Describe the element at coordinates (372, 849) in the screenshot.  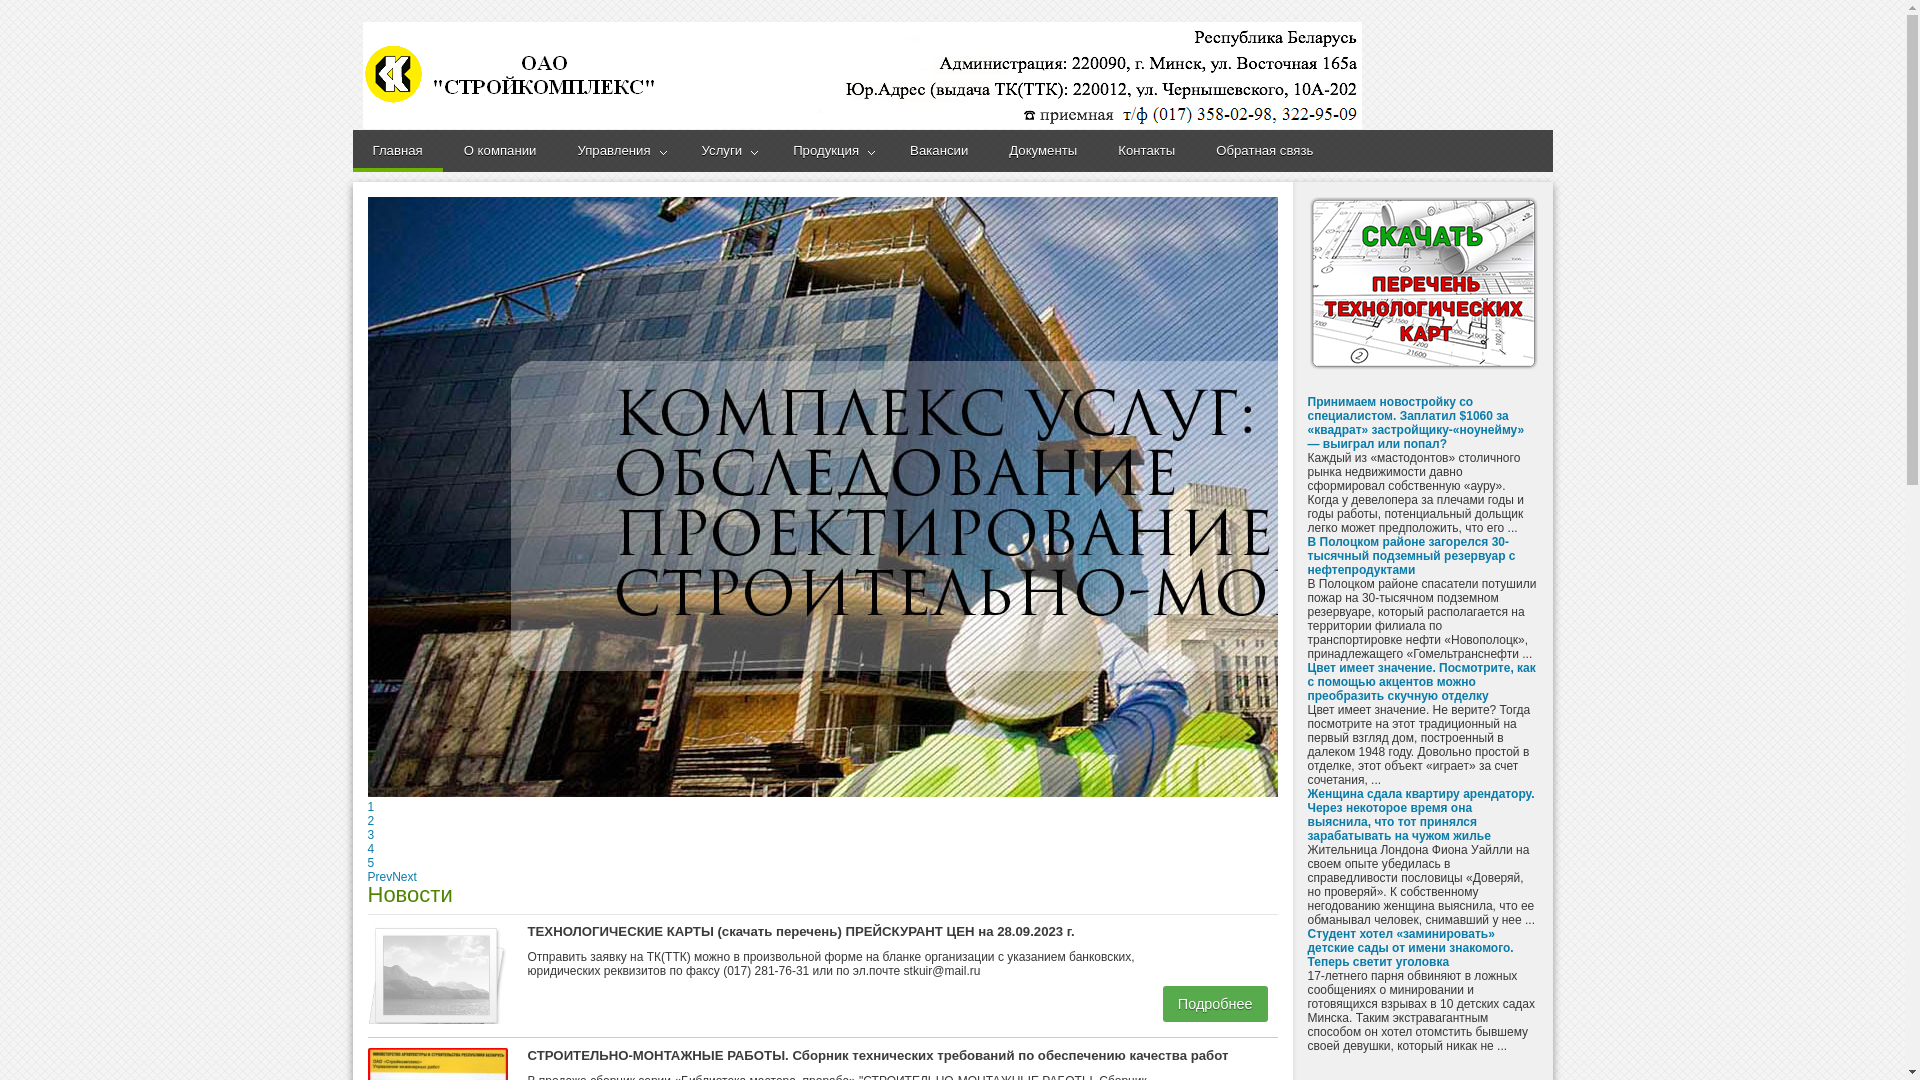
I see `4` at that location.